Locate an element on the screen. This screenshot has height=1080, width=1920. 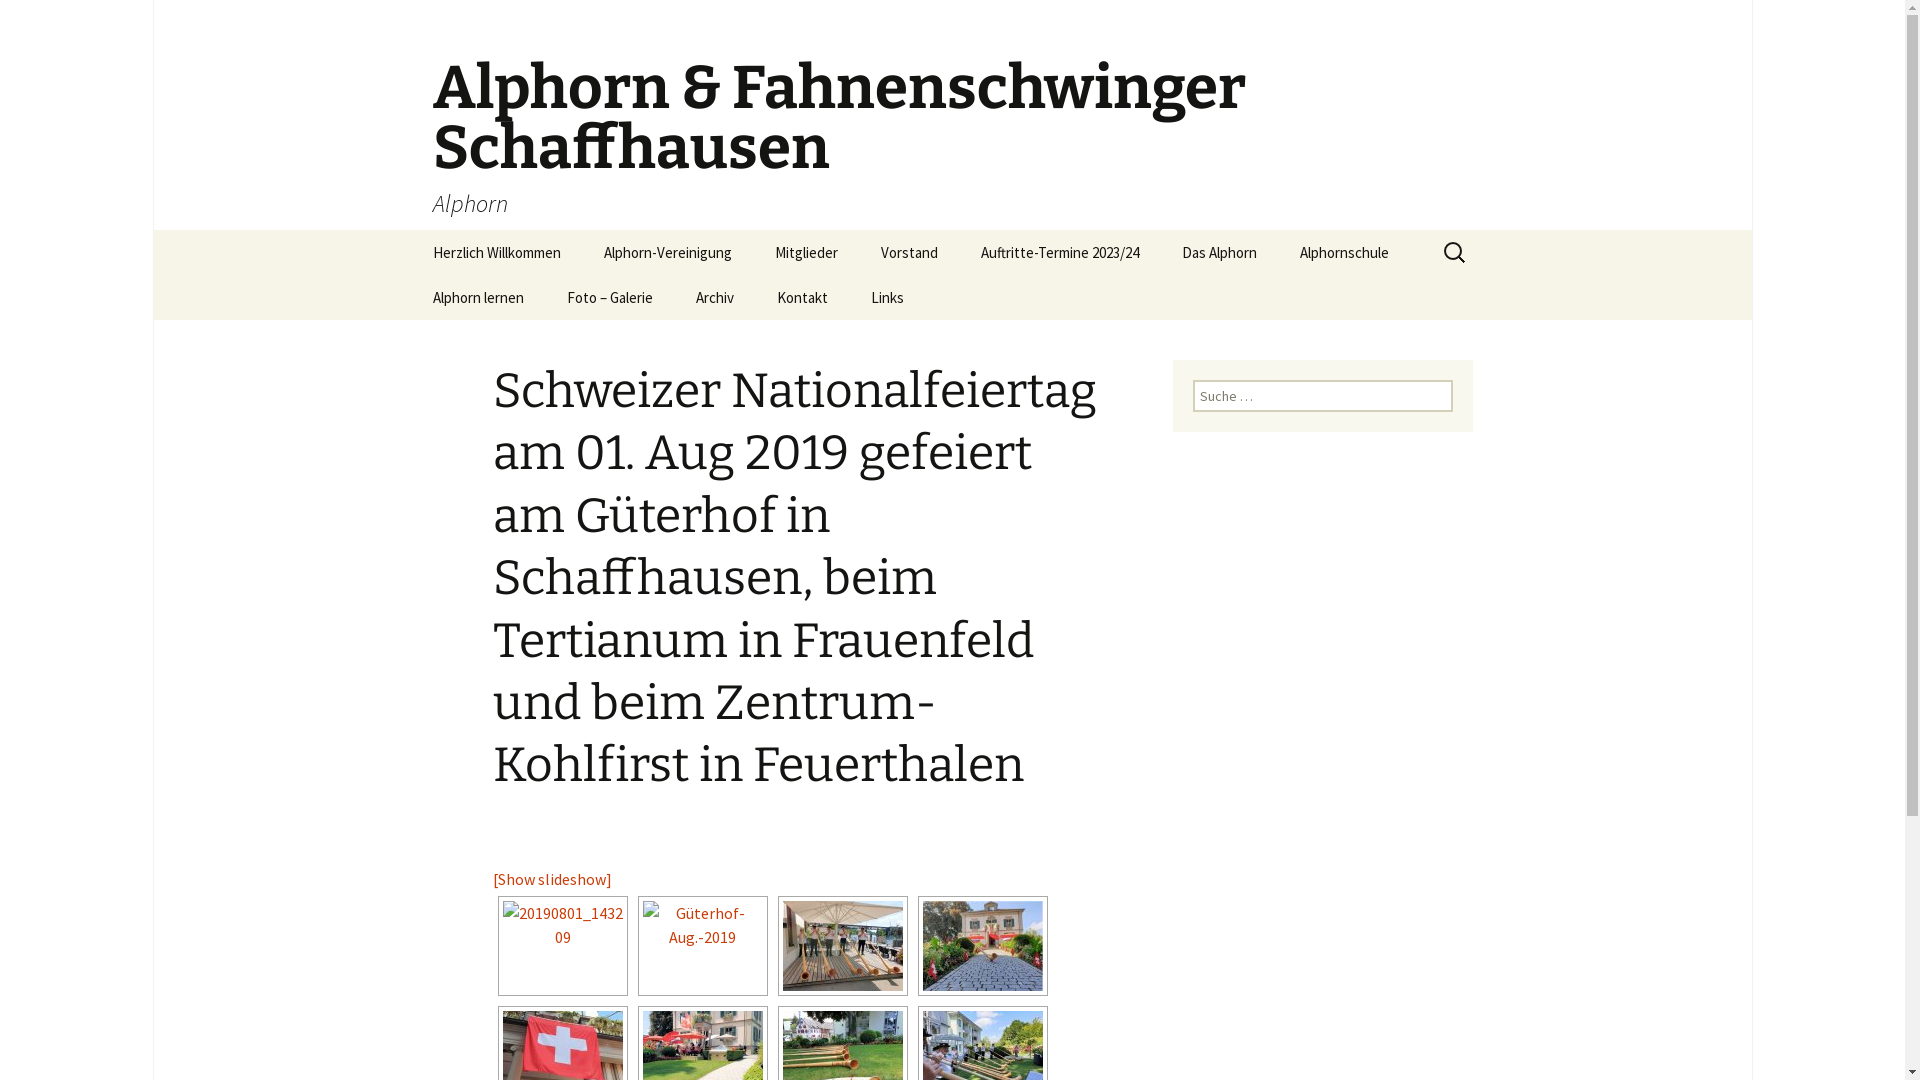
20190801_115316 is located at coordinates (842, 946).